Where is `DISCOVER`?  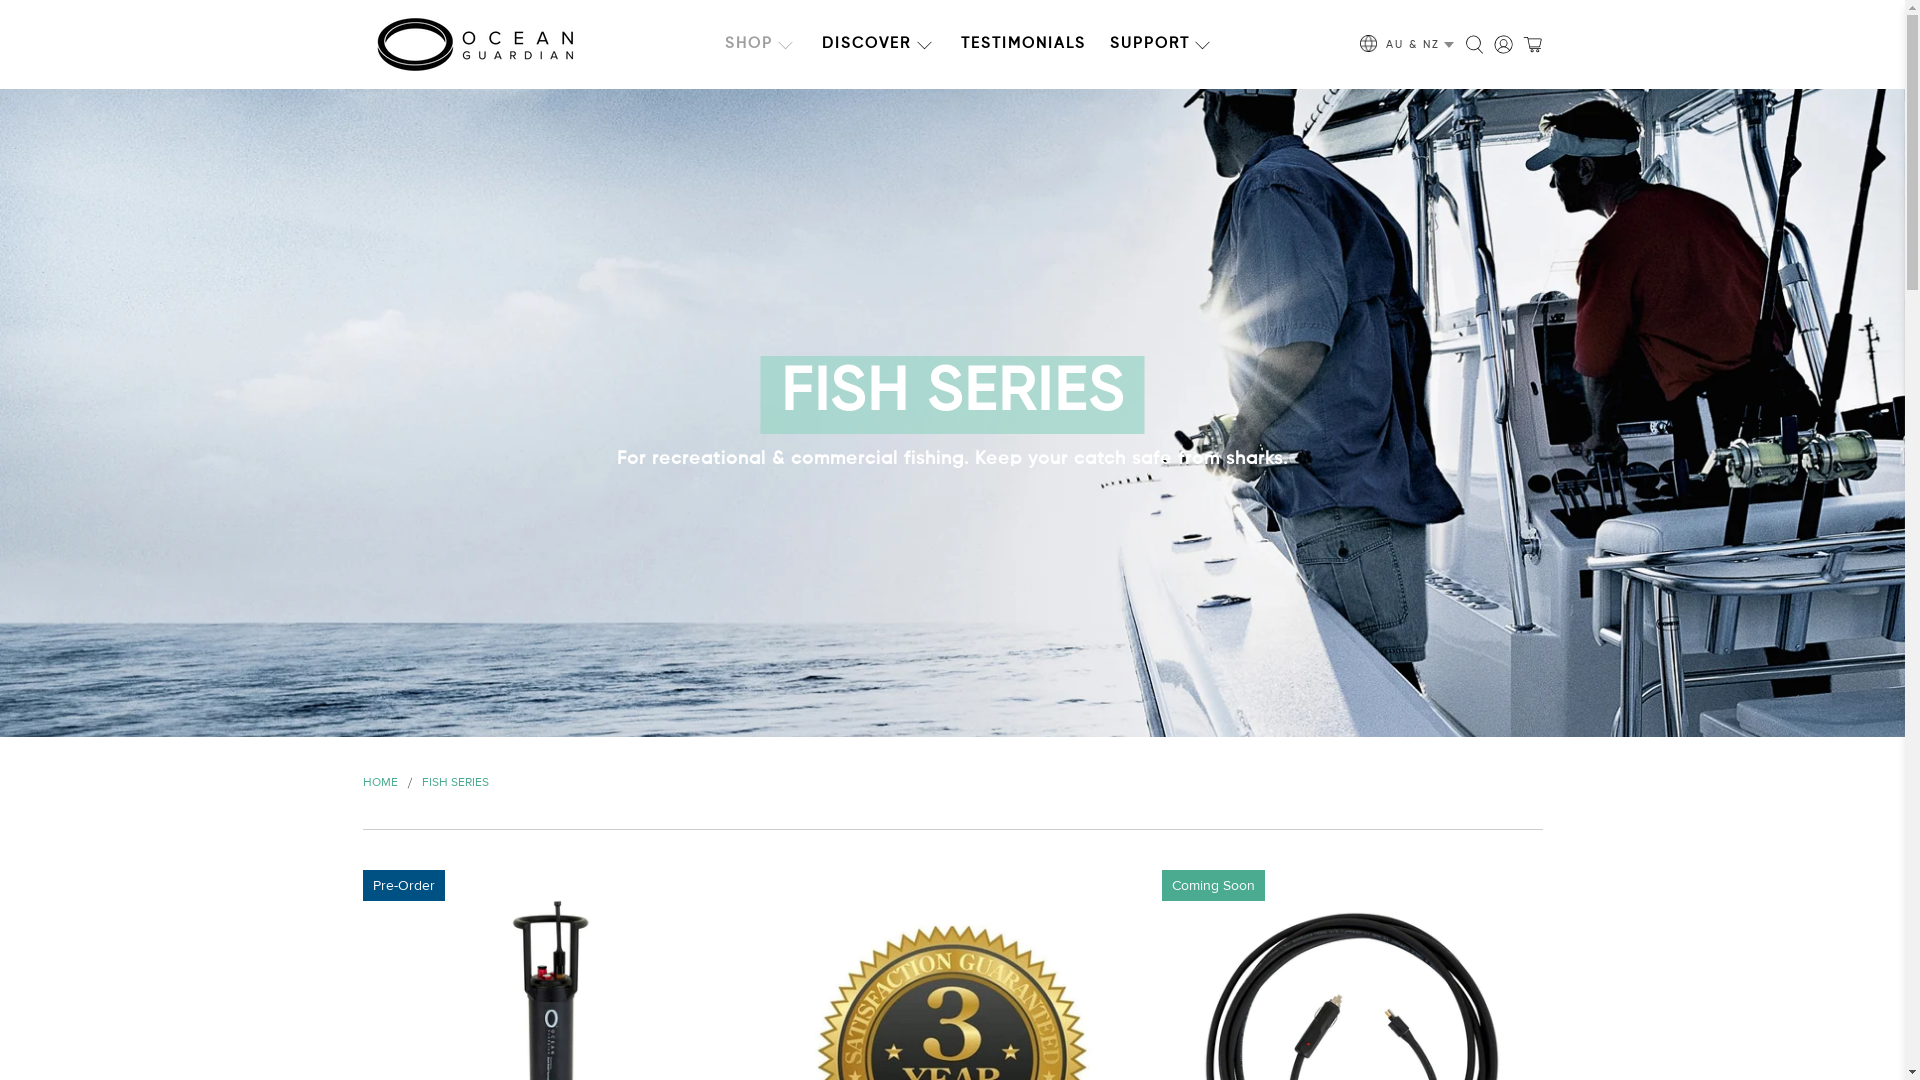
DISCOVER is located at coordinates (880, 44).